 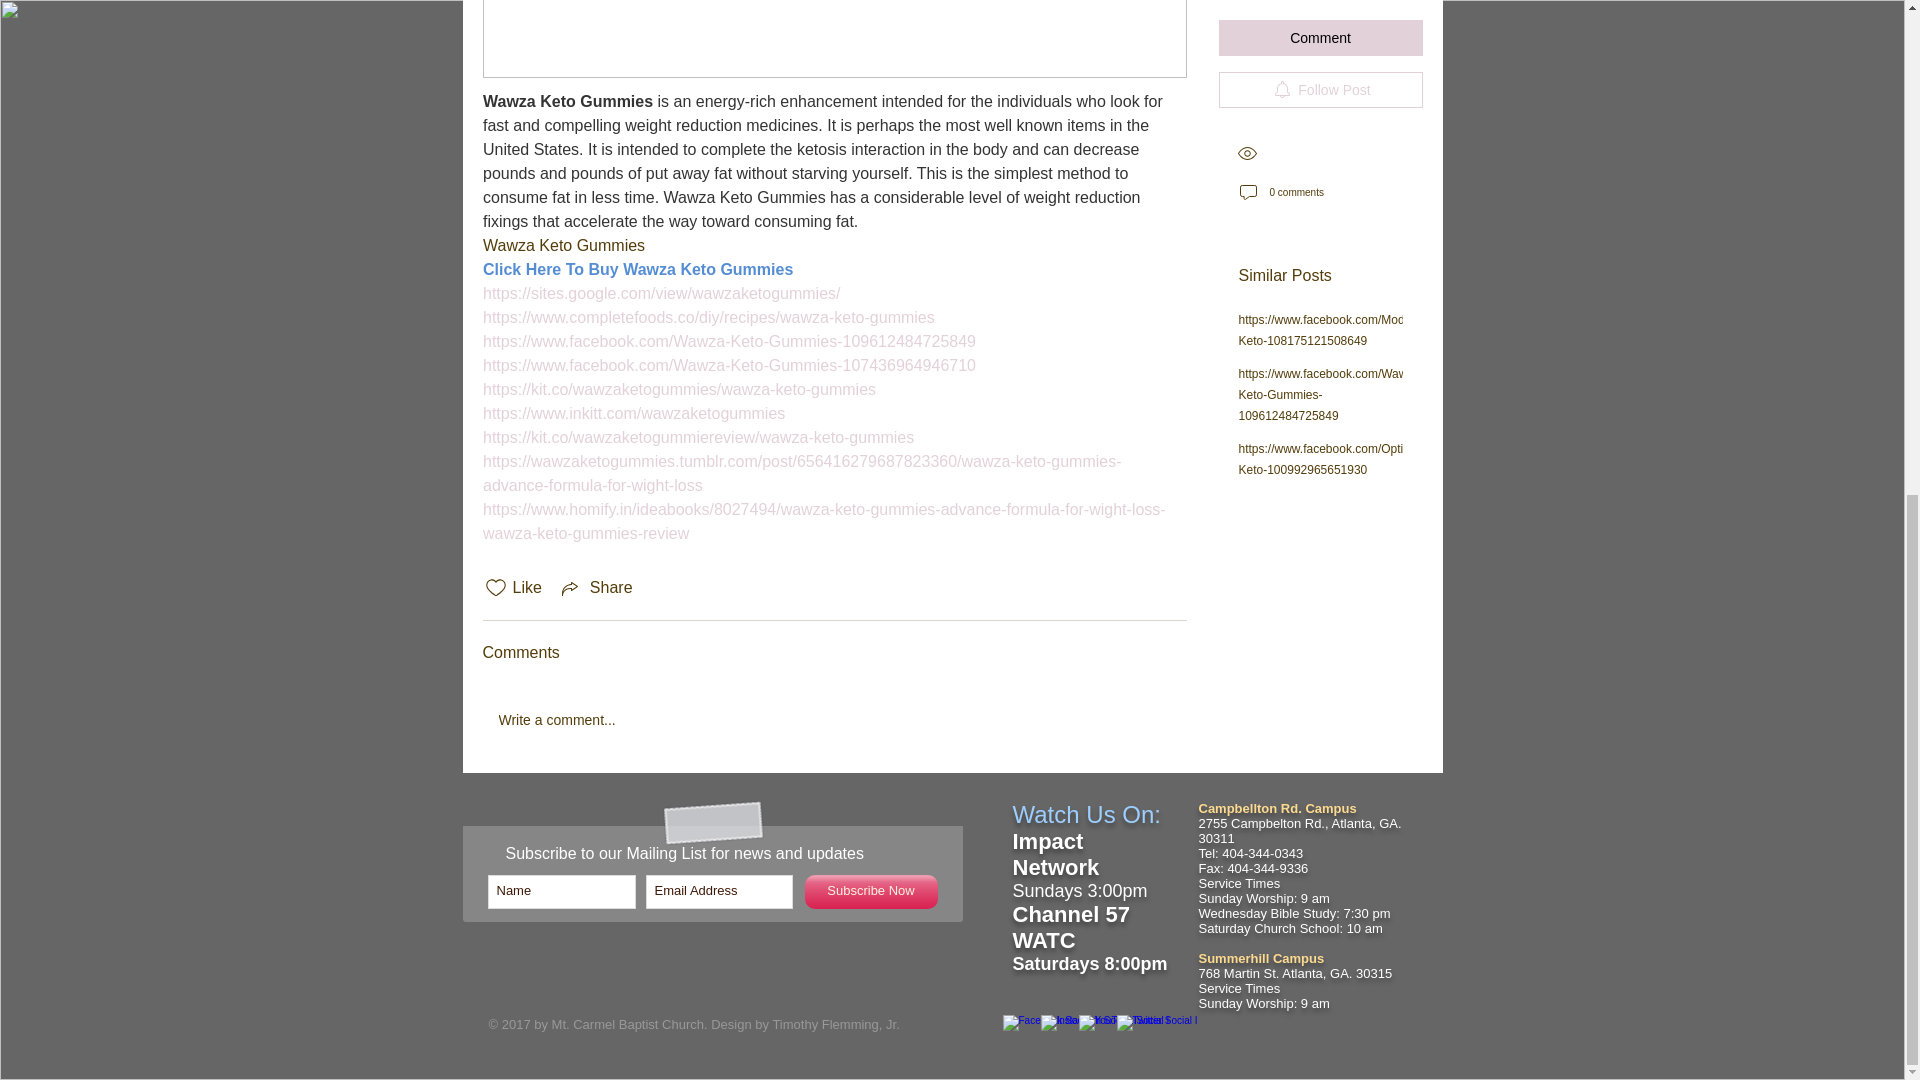 I want to click on Click Here To Buy Wawza Keto Gummies, so click(x=636, y=269).